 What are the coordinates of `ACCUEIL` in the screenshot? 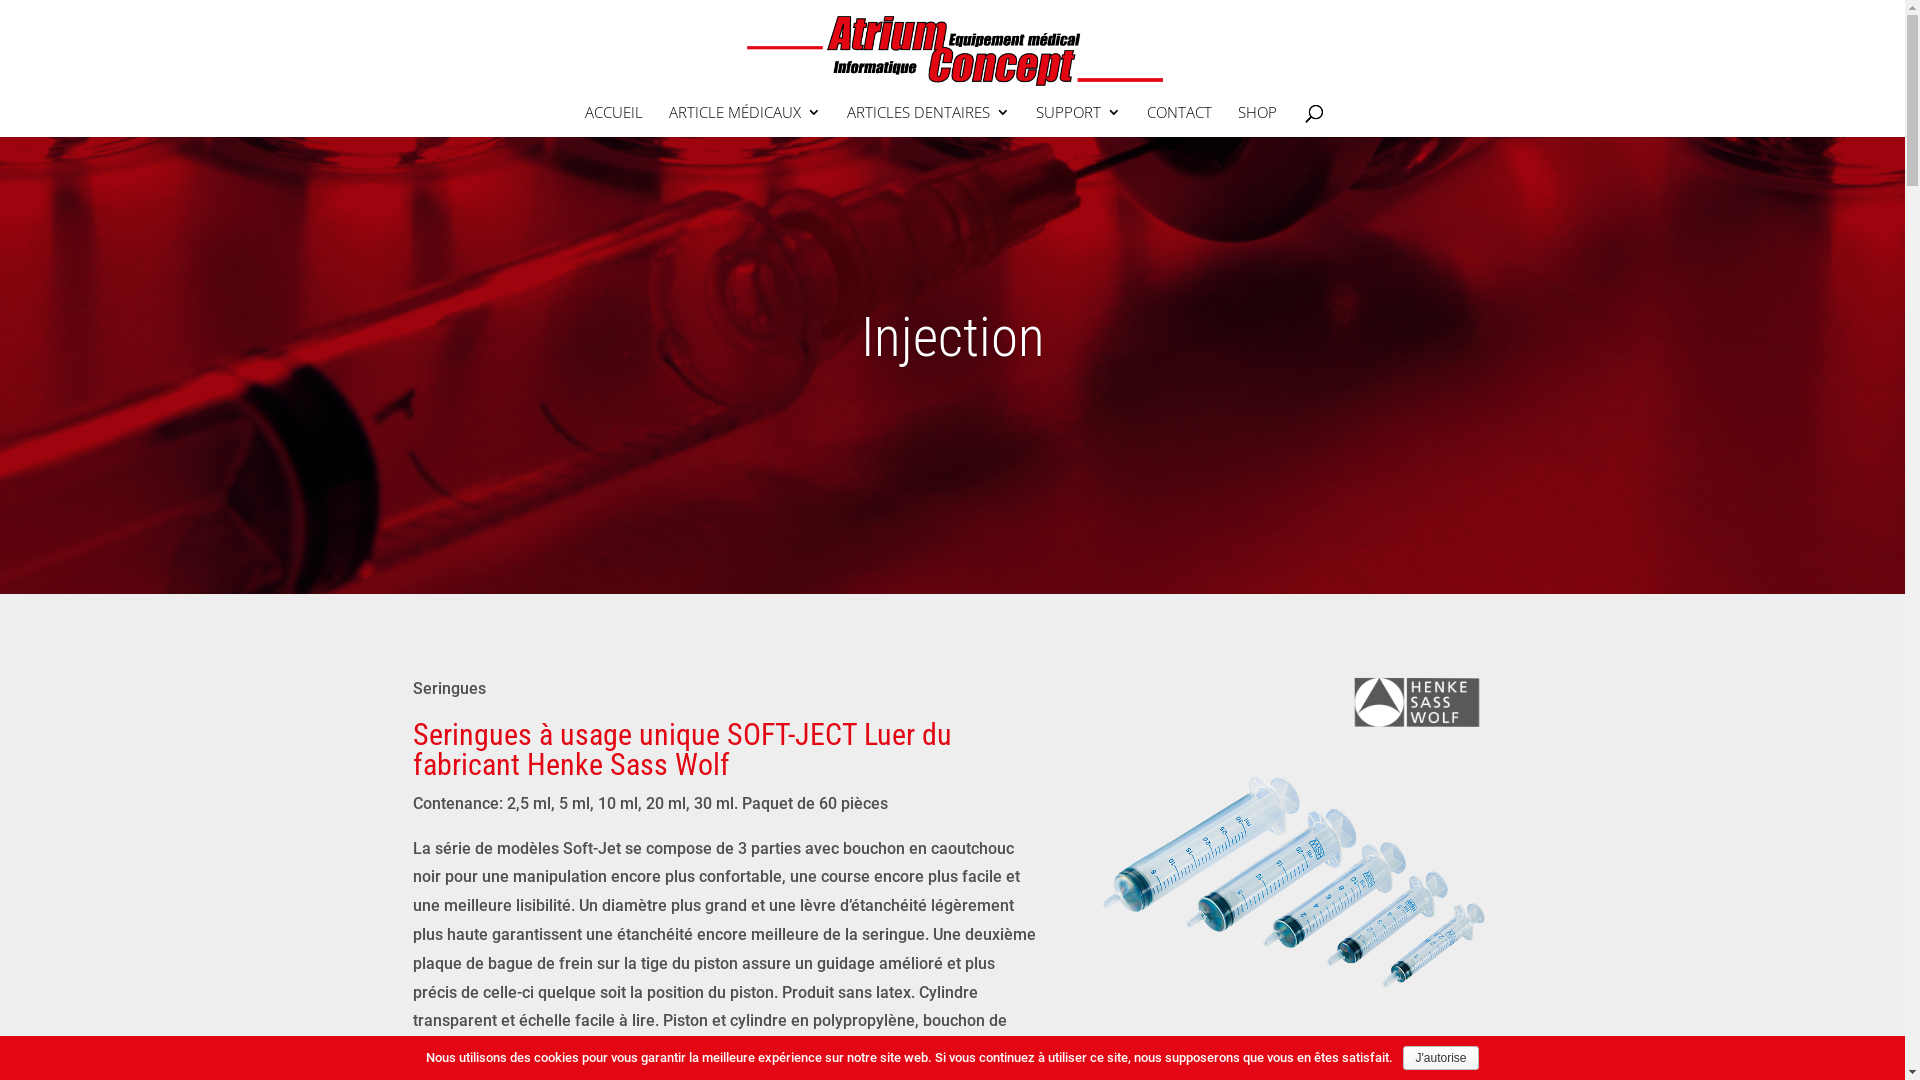 It's located at (613, 121).